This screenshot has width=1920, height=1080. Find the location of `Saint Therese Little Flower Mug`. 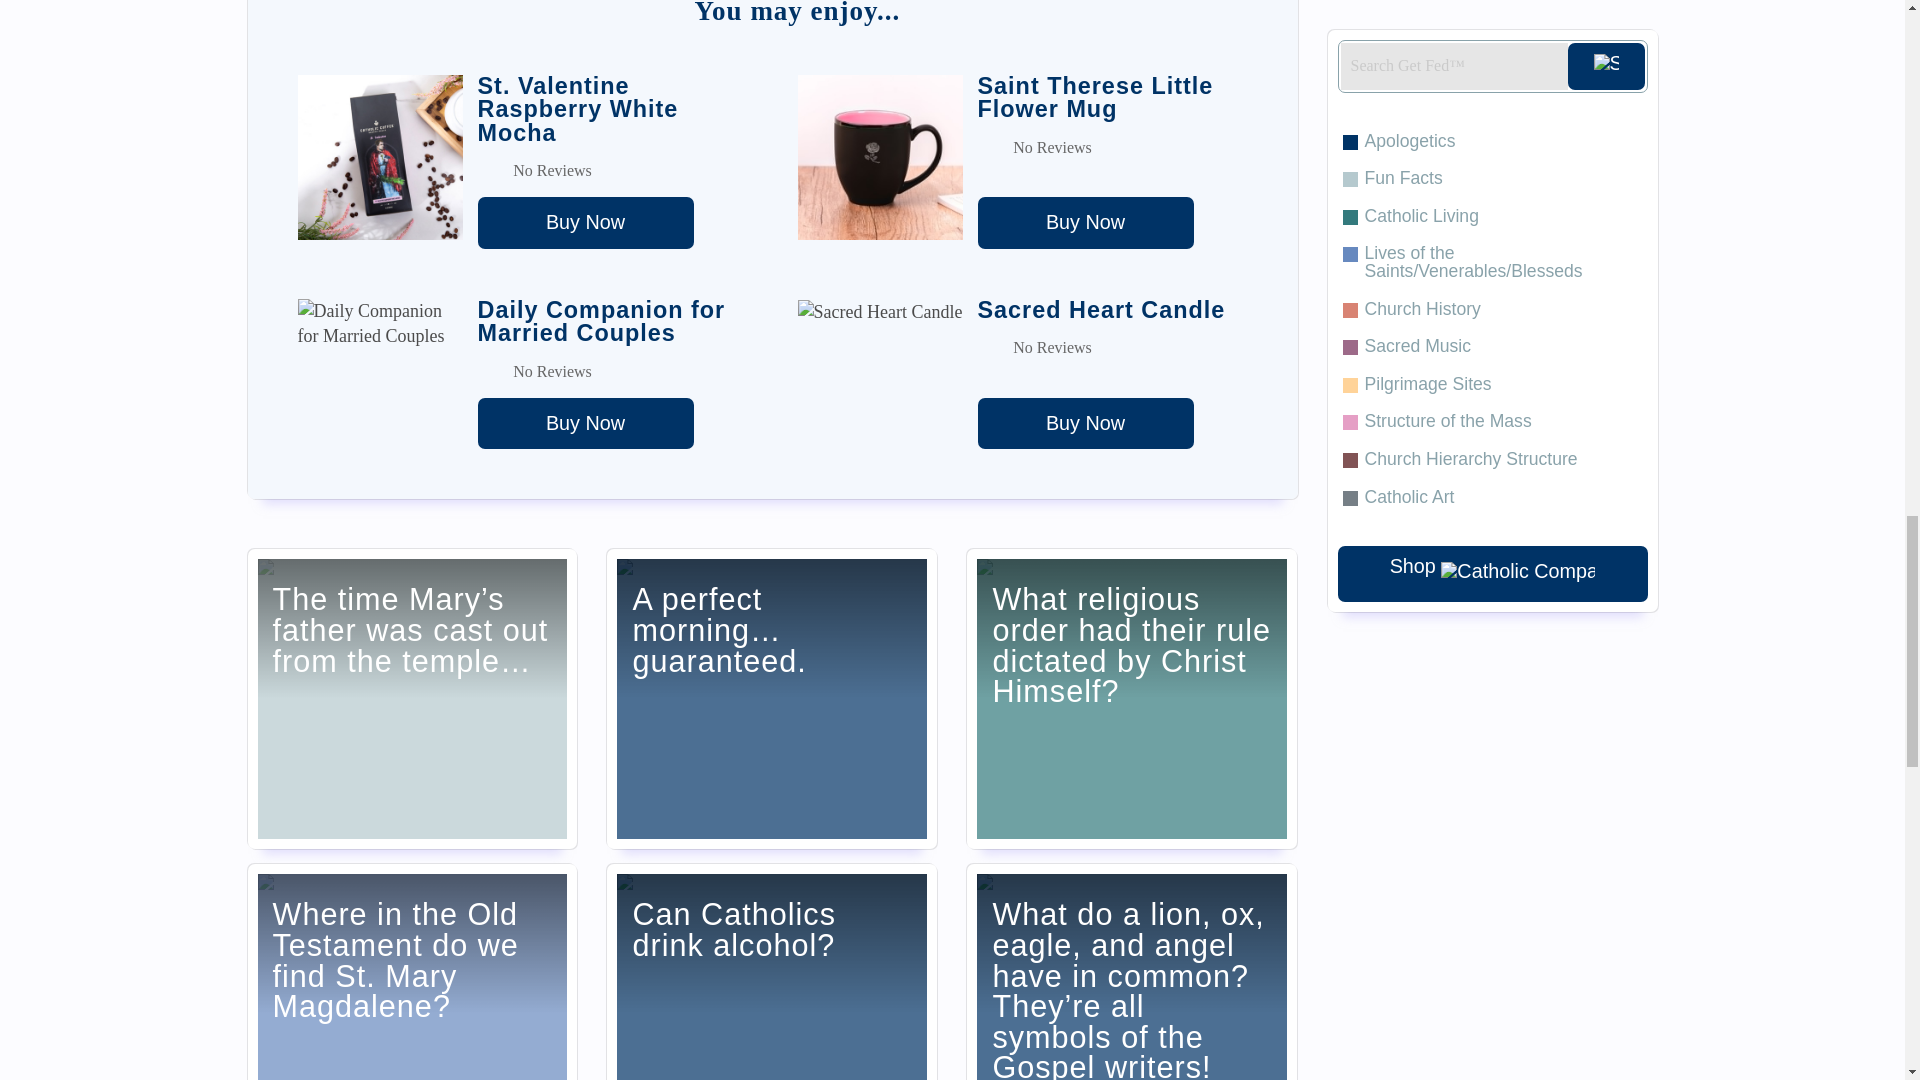

Saint Therese Little Flower Mug is located at coordinates (1086, 222).